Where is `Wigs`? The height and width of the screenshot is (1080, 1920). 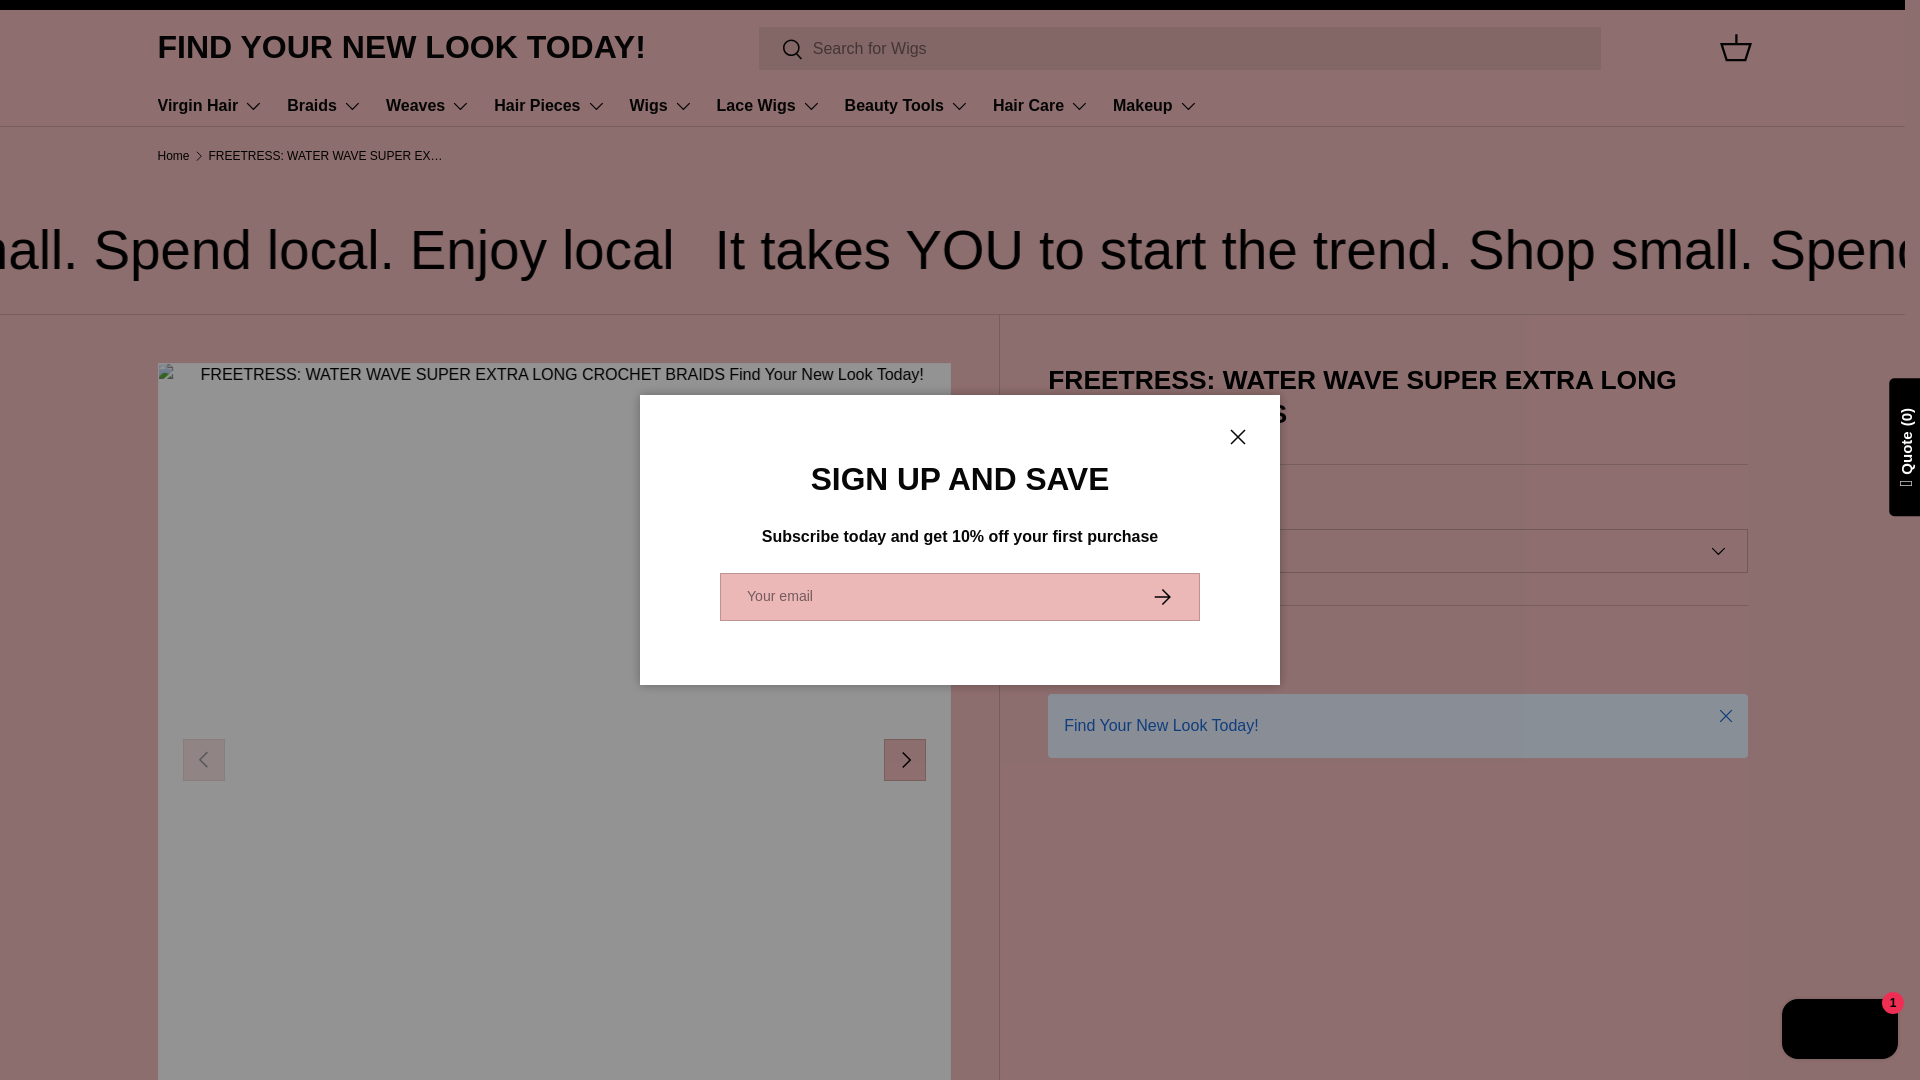
Wigs is located at coordinates (661, 106).